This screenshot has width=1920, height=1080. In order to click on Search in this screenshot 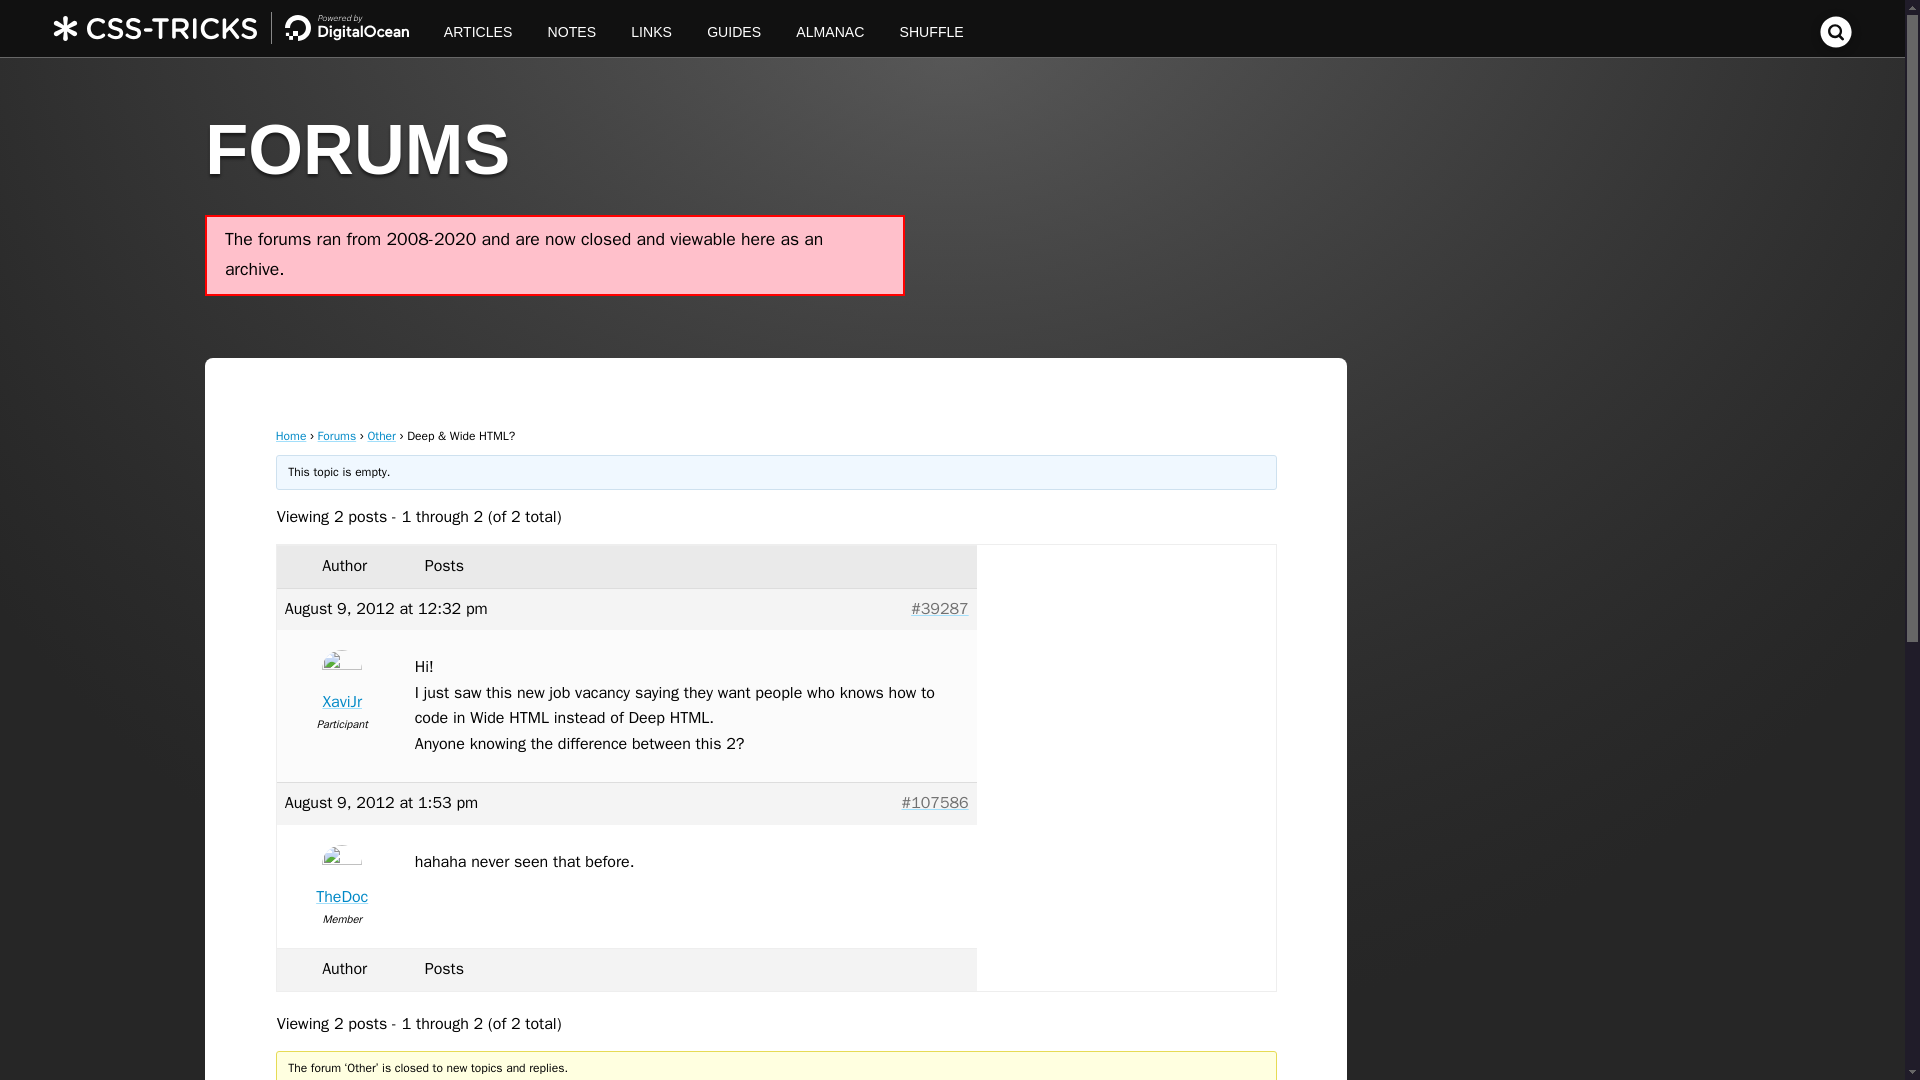, I will do `click(1836, 42)`.